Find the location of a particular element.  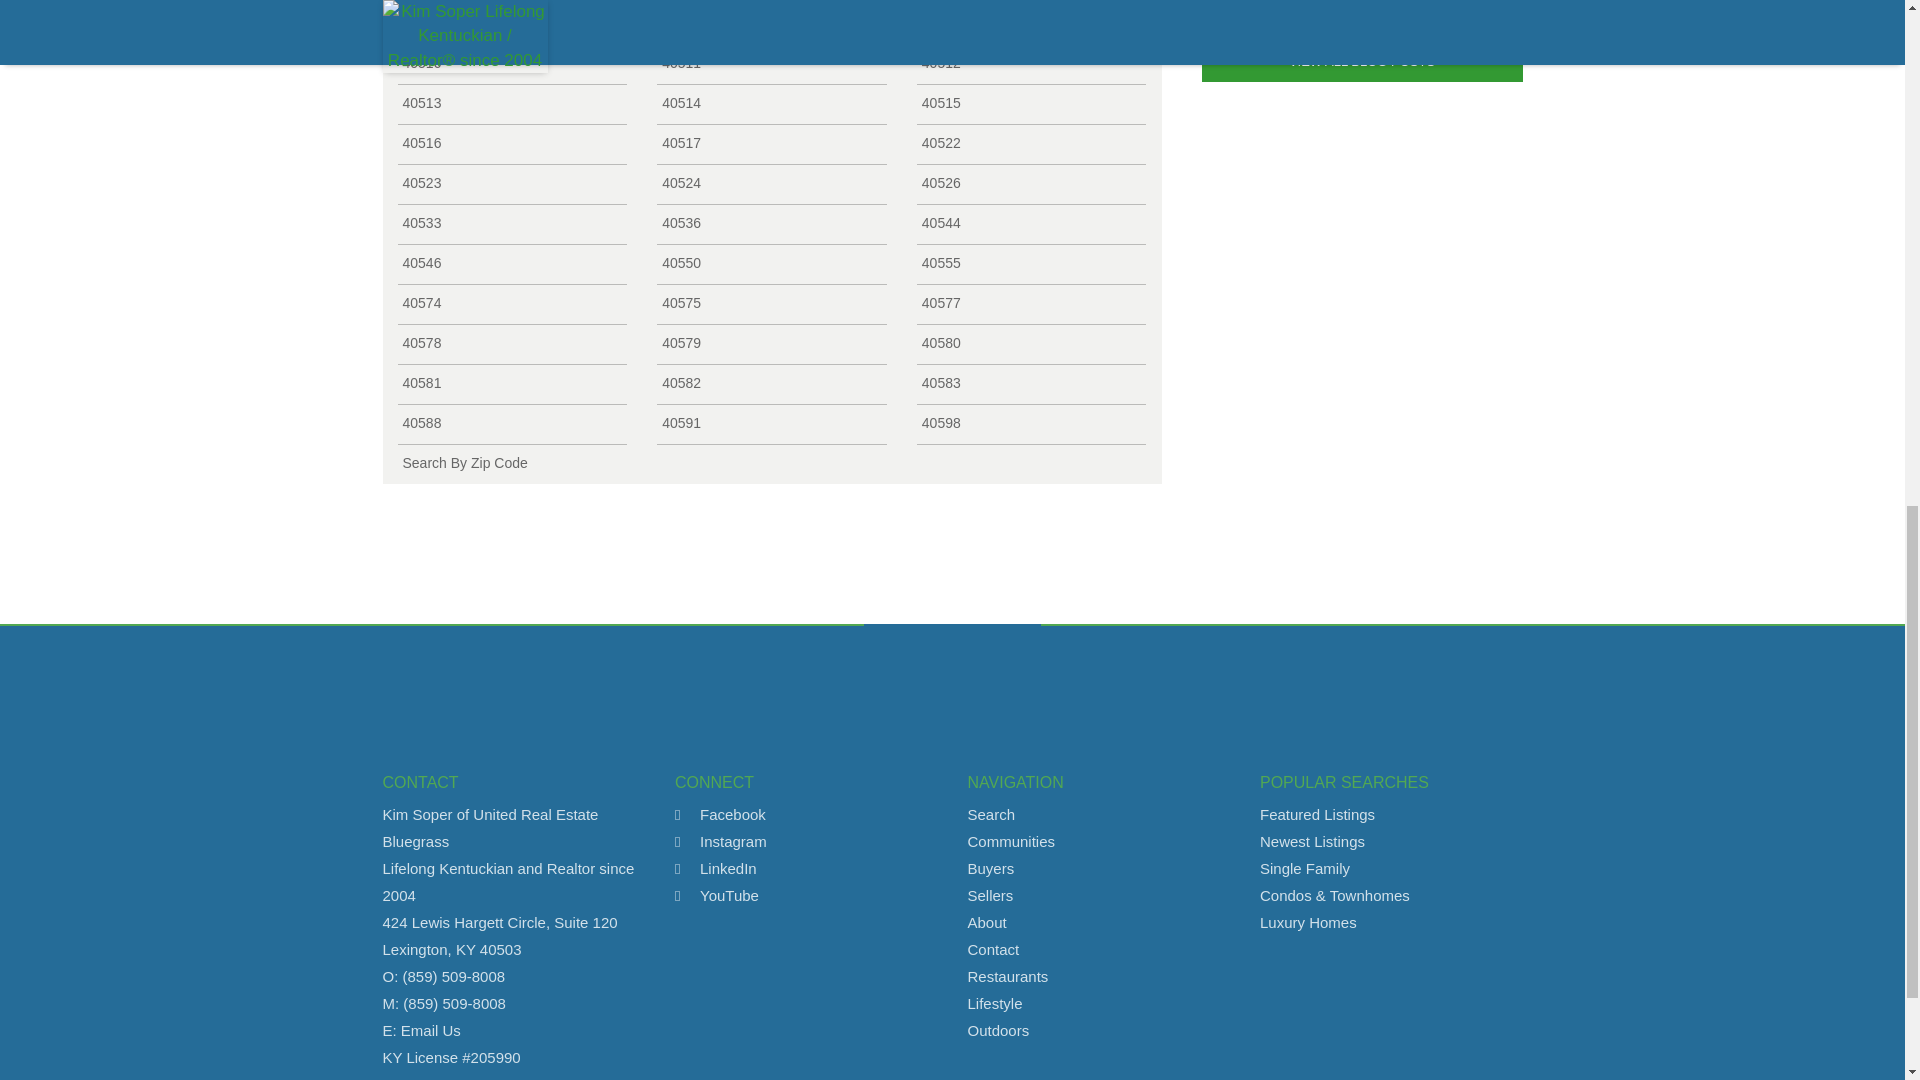

View 40506 is located at coordinates (1032, 2).